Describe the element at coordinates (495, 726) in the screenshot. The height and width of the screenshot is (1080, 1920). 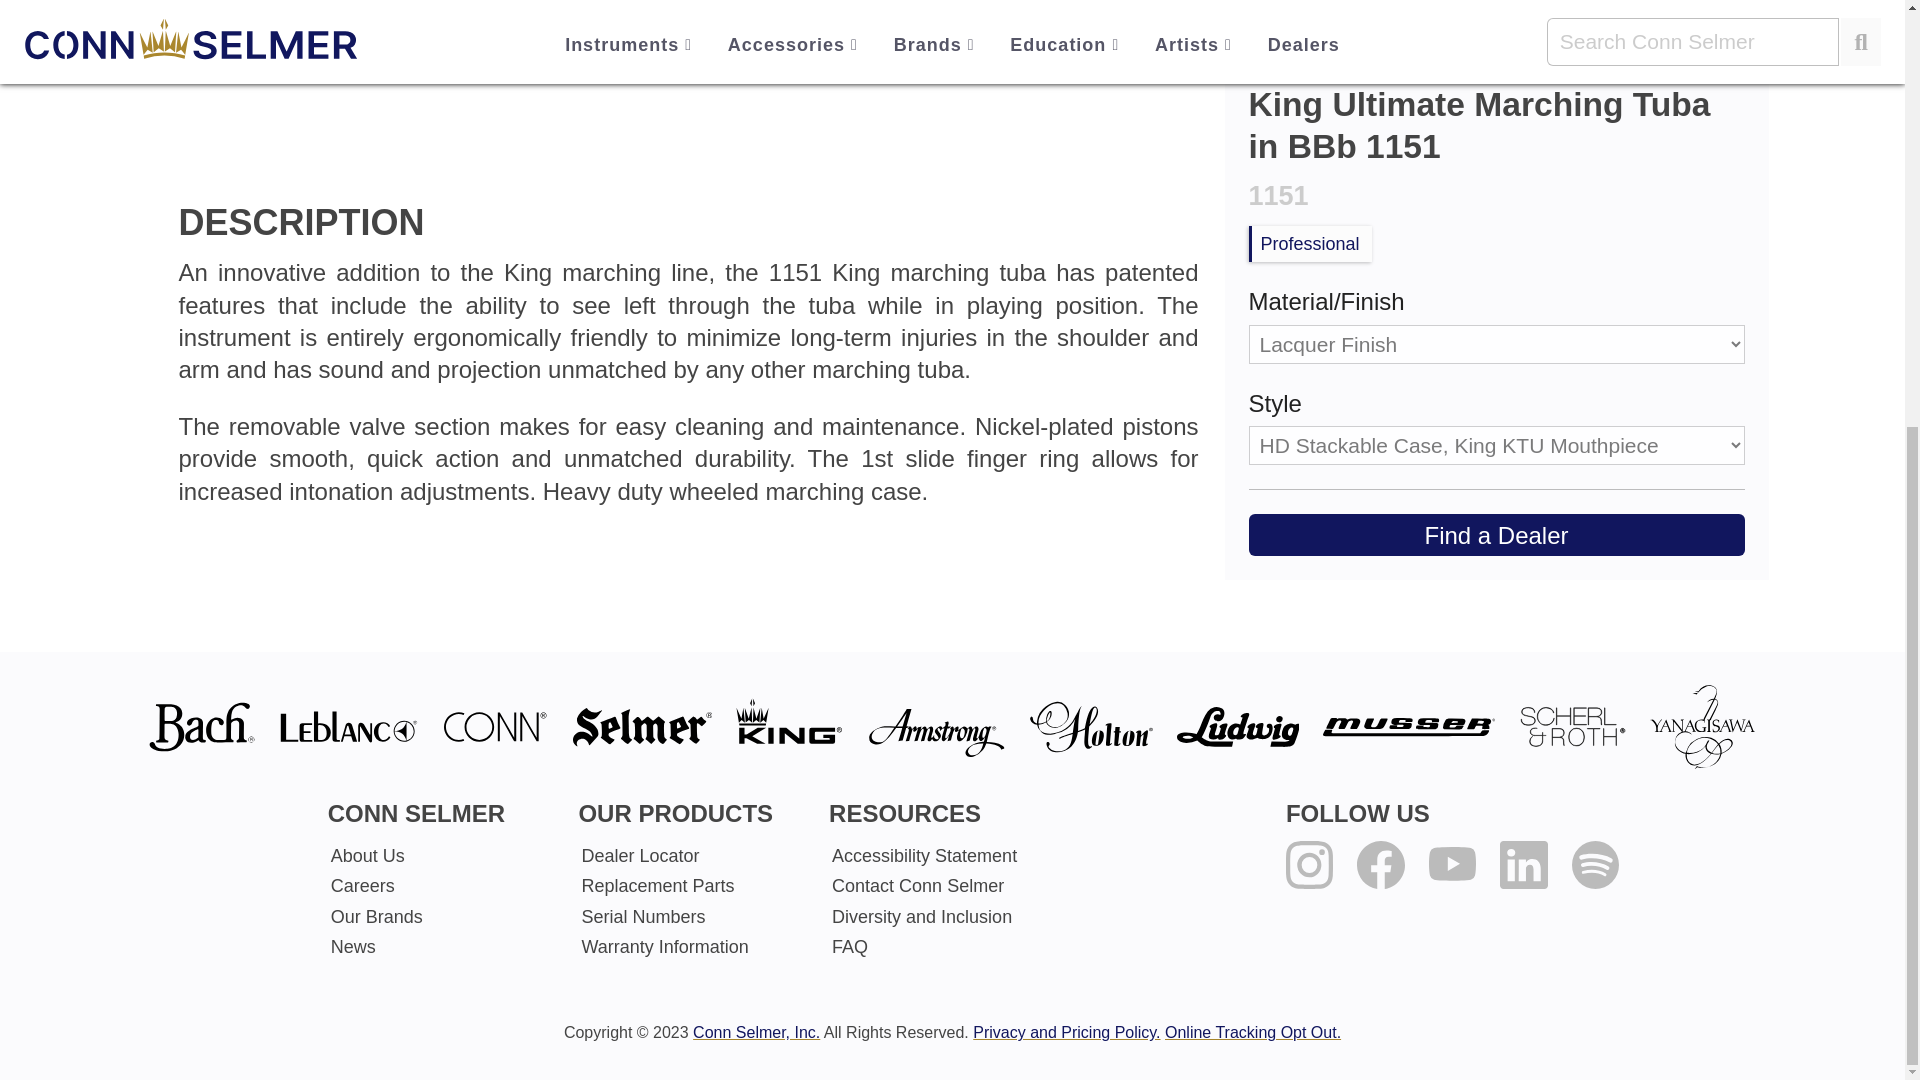
I see `View Conn Instruments` at that location.